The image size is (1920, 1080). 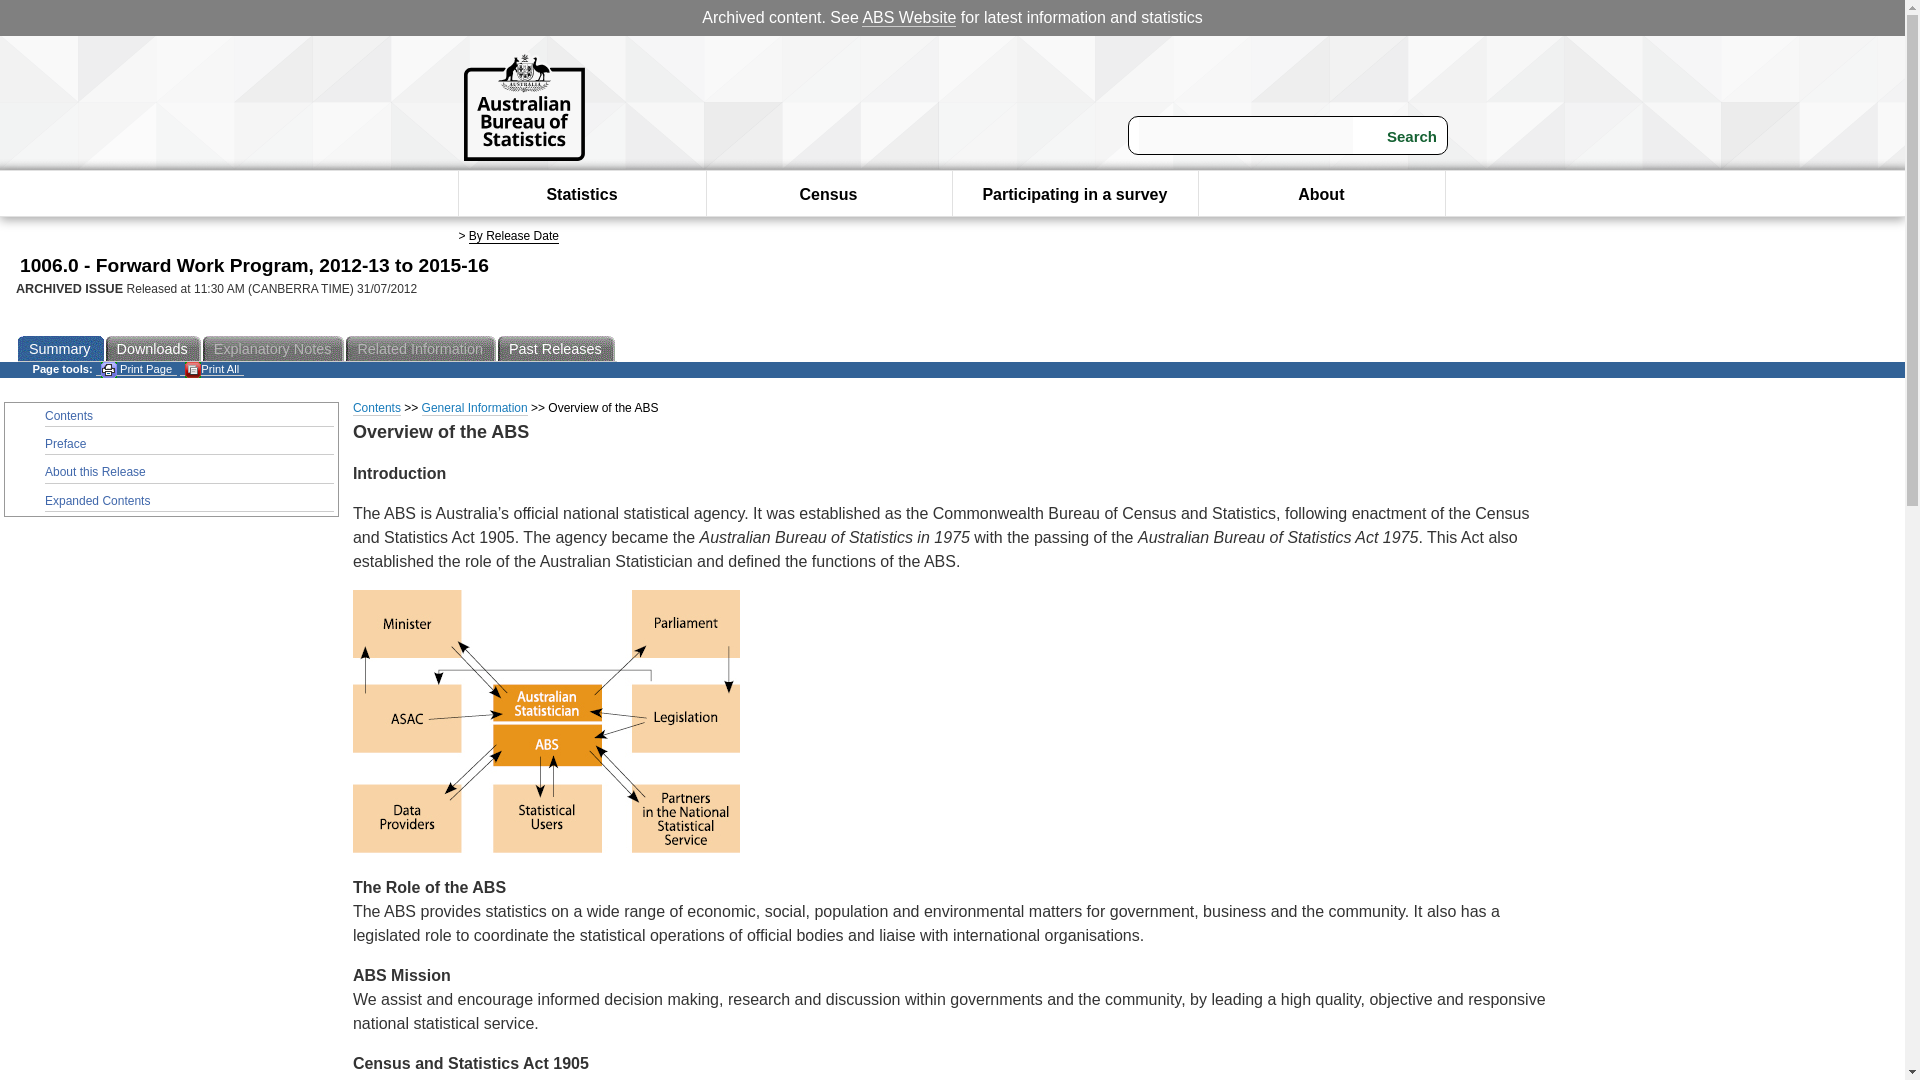 What do you see at coordinates (421, 348) in the screenshot?
I see `Related Information` at bounding box center [421, 348].